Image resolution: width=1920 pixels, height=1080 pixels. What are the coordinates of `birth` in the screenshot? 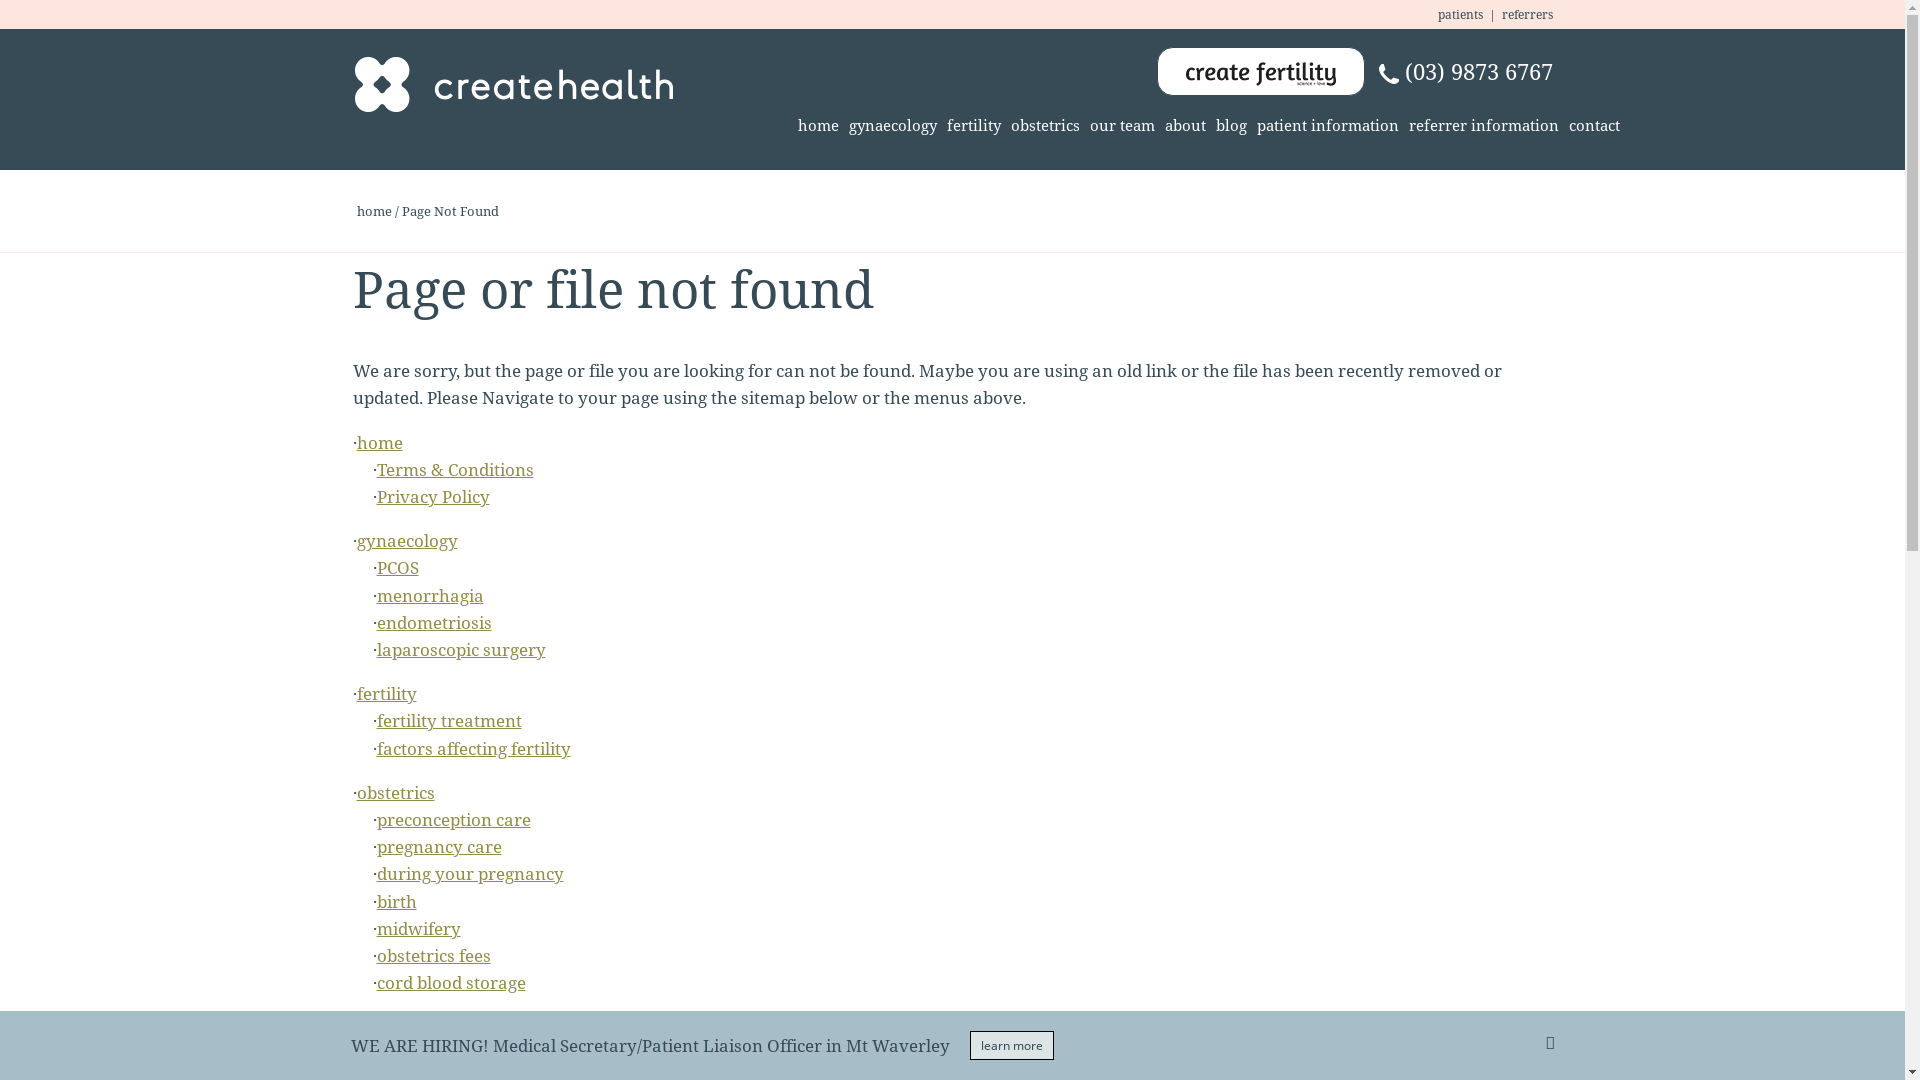 It's located at (396, 902).